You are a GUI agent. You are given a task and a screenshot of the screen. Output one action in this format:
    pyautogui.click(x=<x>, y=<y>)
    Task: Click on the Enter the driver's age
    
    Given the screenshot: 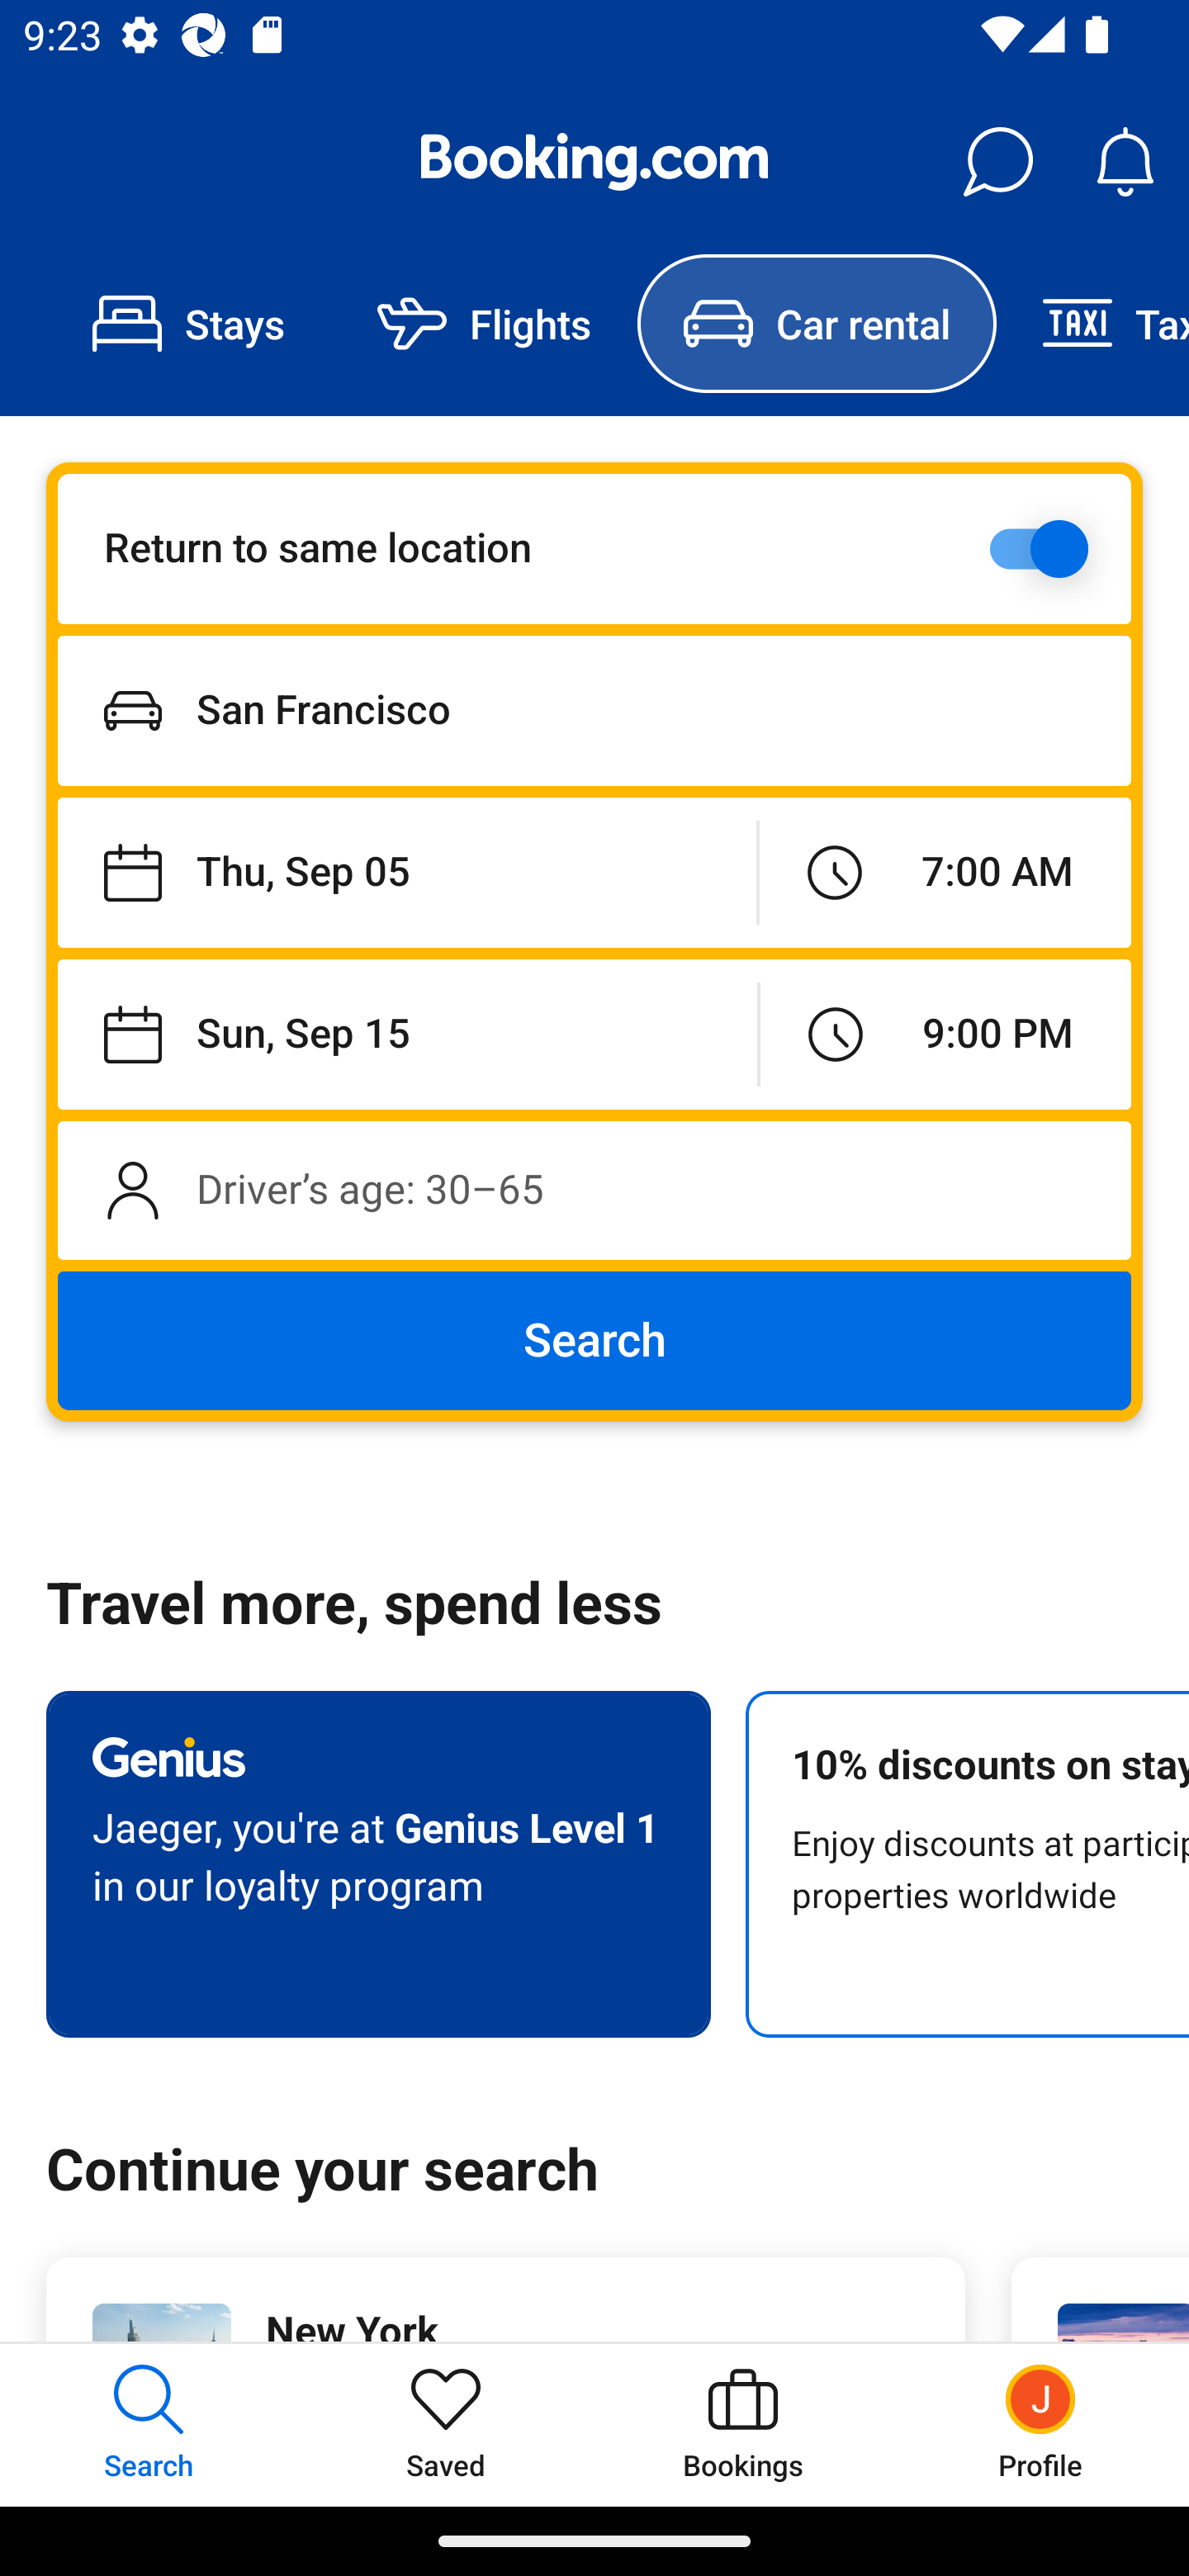 What is the action you would take?
    pyautogui.click(x=594, y=1190)
    